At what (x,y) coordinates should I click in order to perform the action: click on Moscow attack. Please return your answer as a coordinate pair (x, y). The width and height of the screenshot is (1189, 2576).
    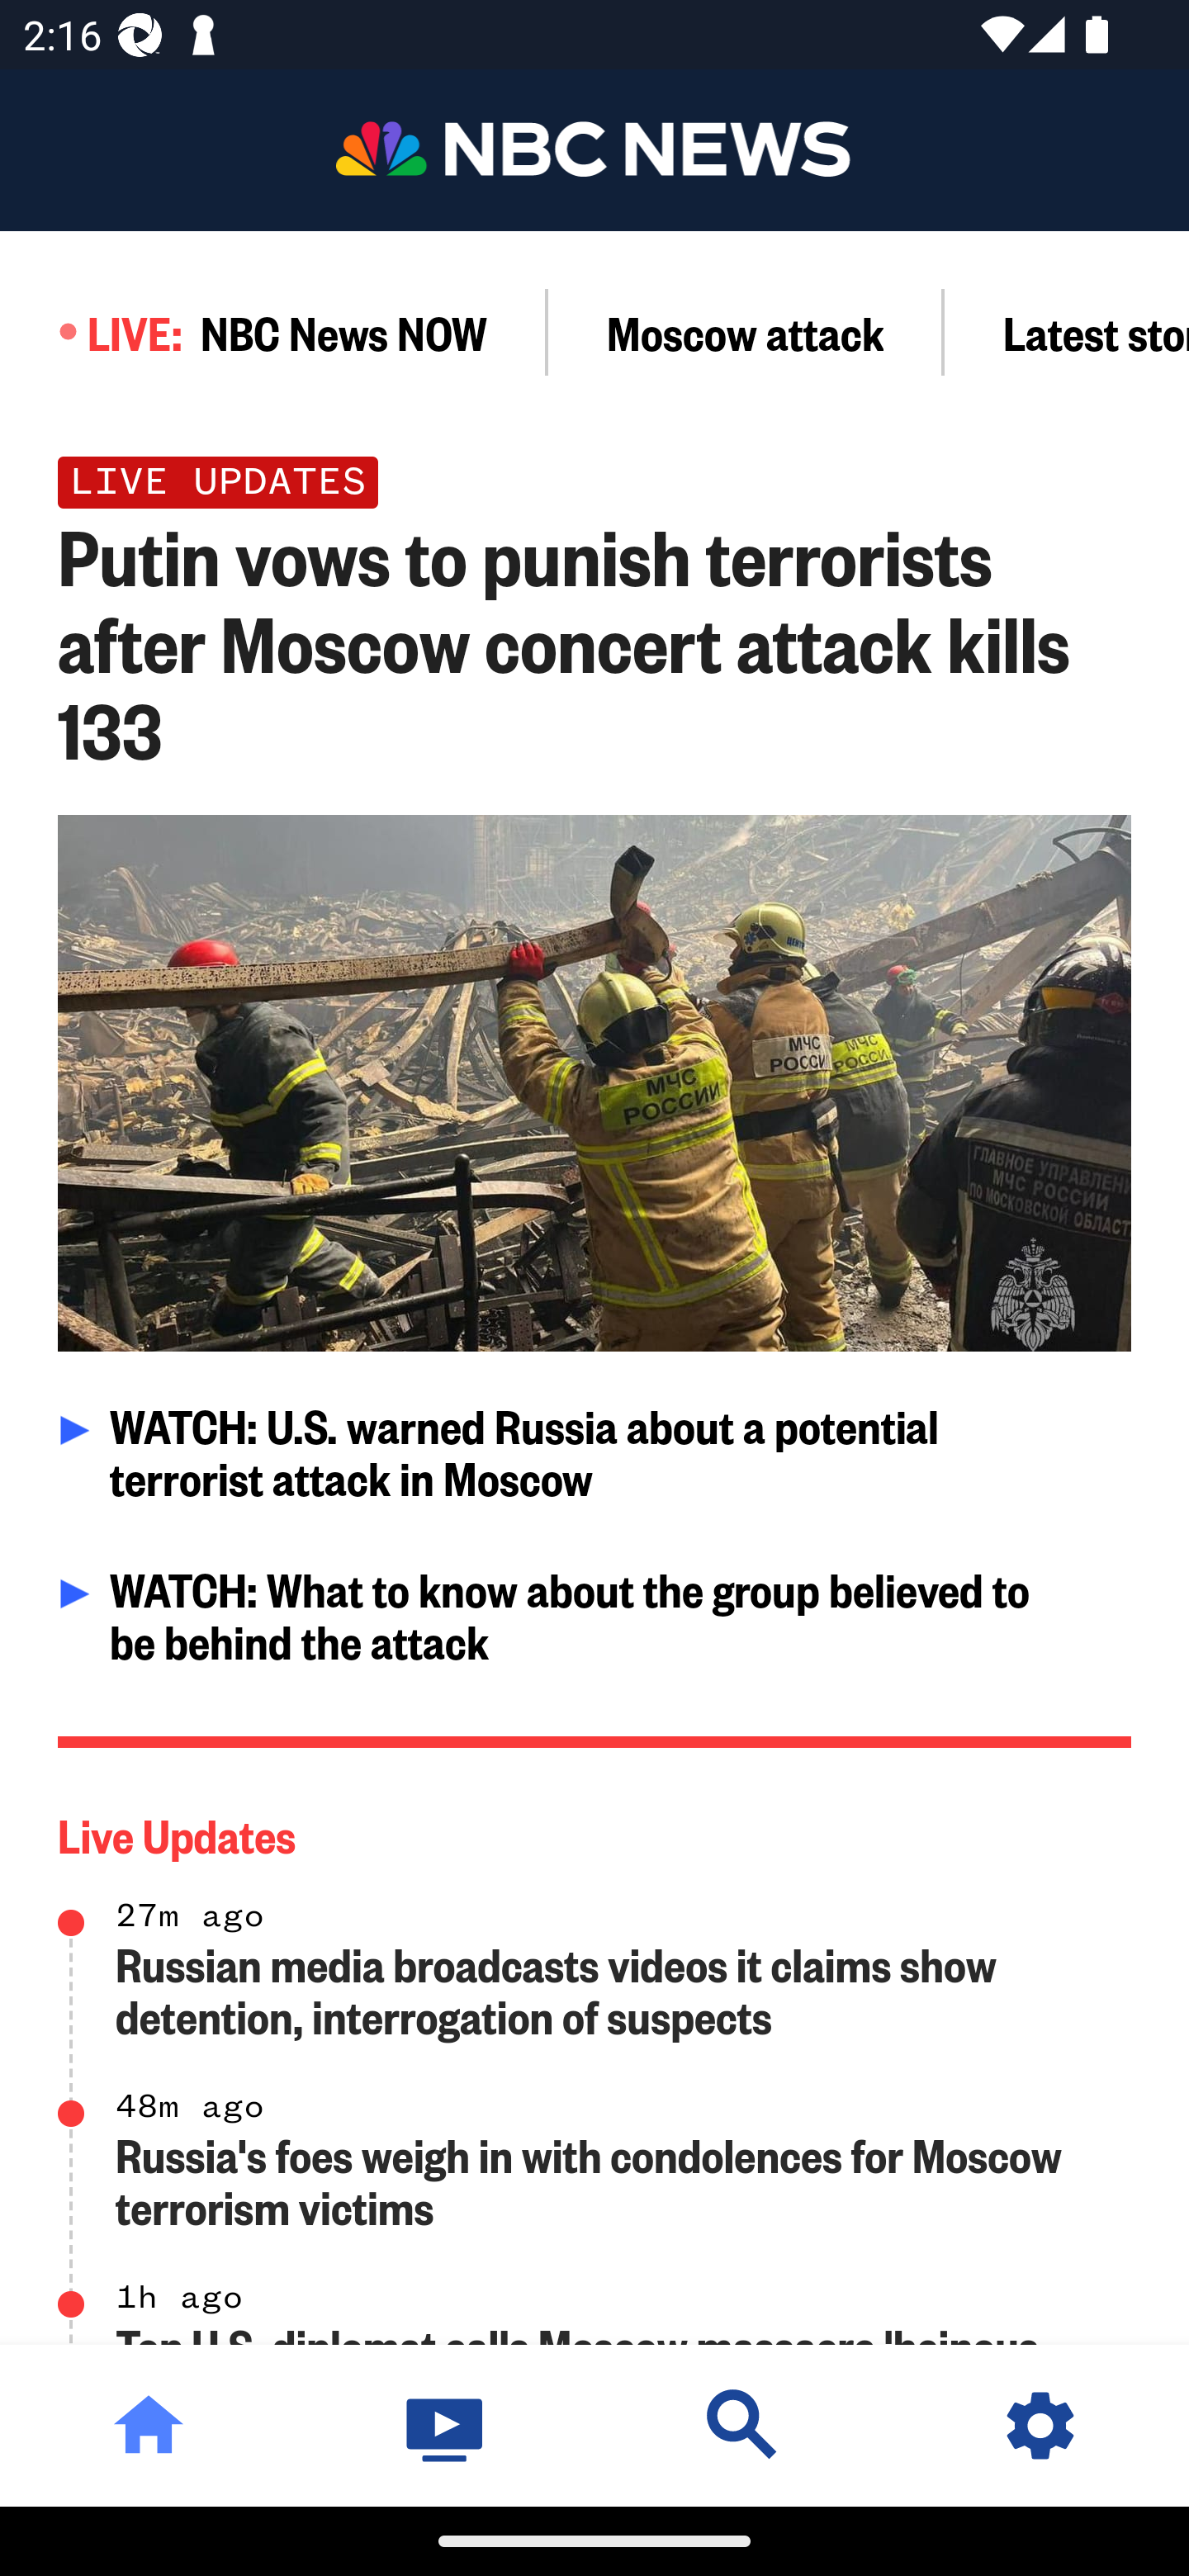
    Looking at the image, I should click on (746, 332).